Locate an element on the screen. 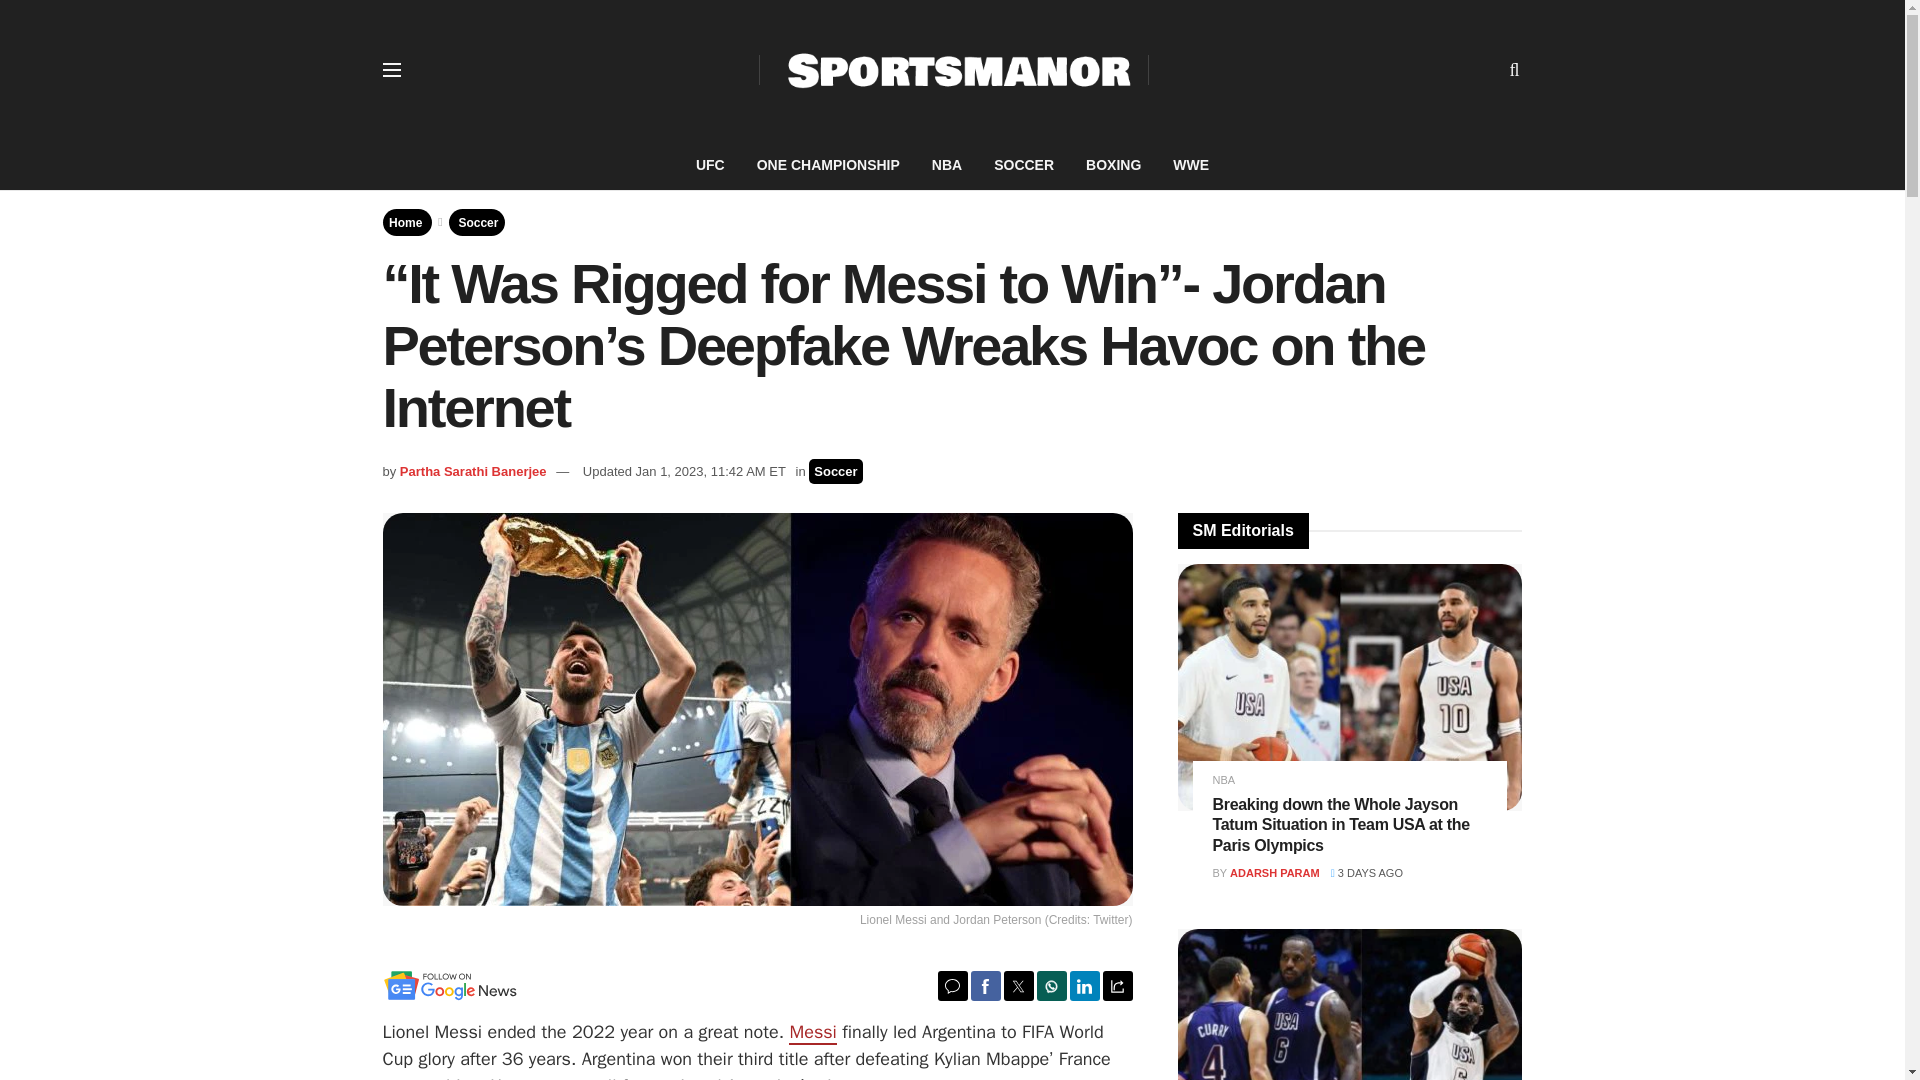 This screenshot has width=1920, height=1080. Soccer is located at coordinates (478, 221).